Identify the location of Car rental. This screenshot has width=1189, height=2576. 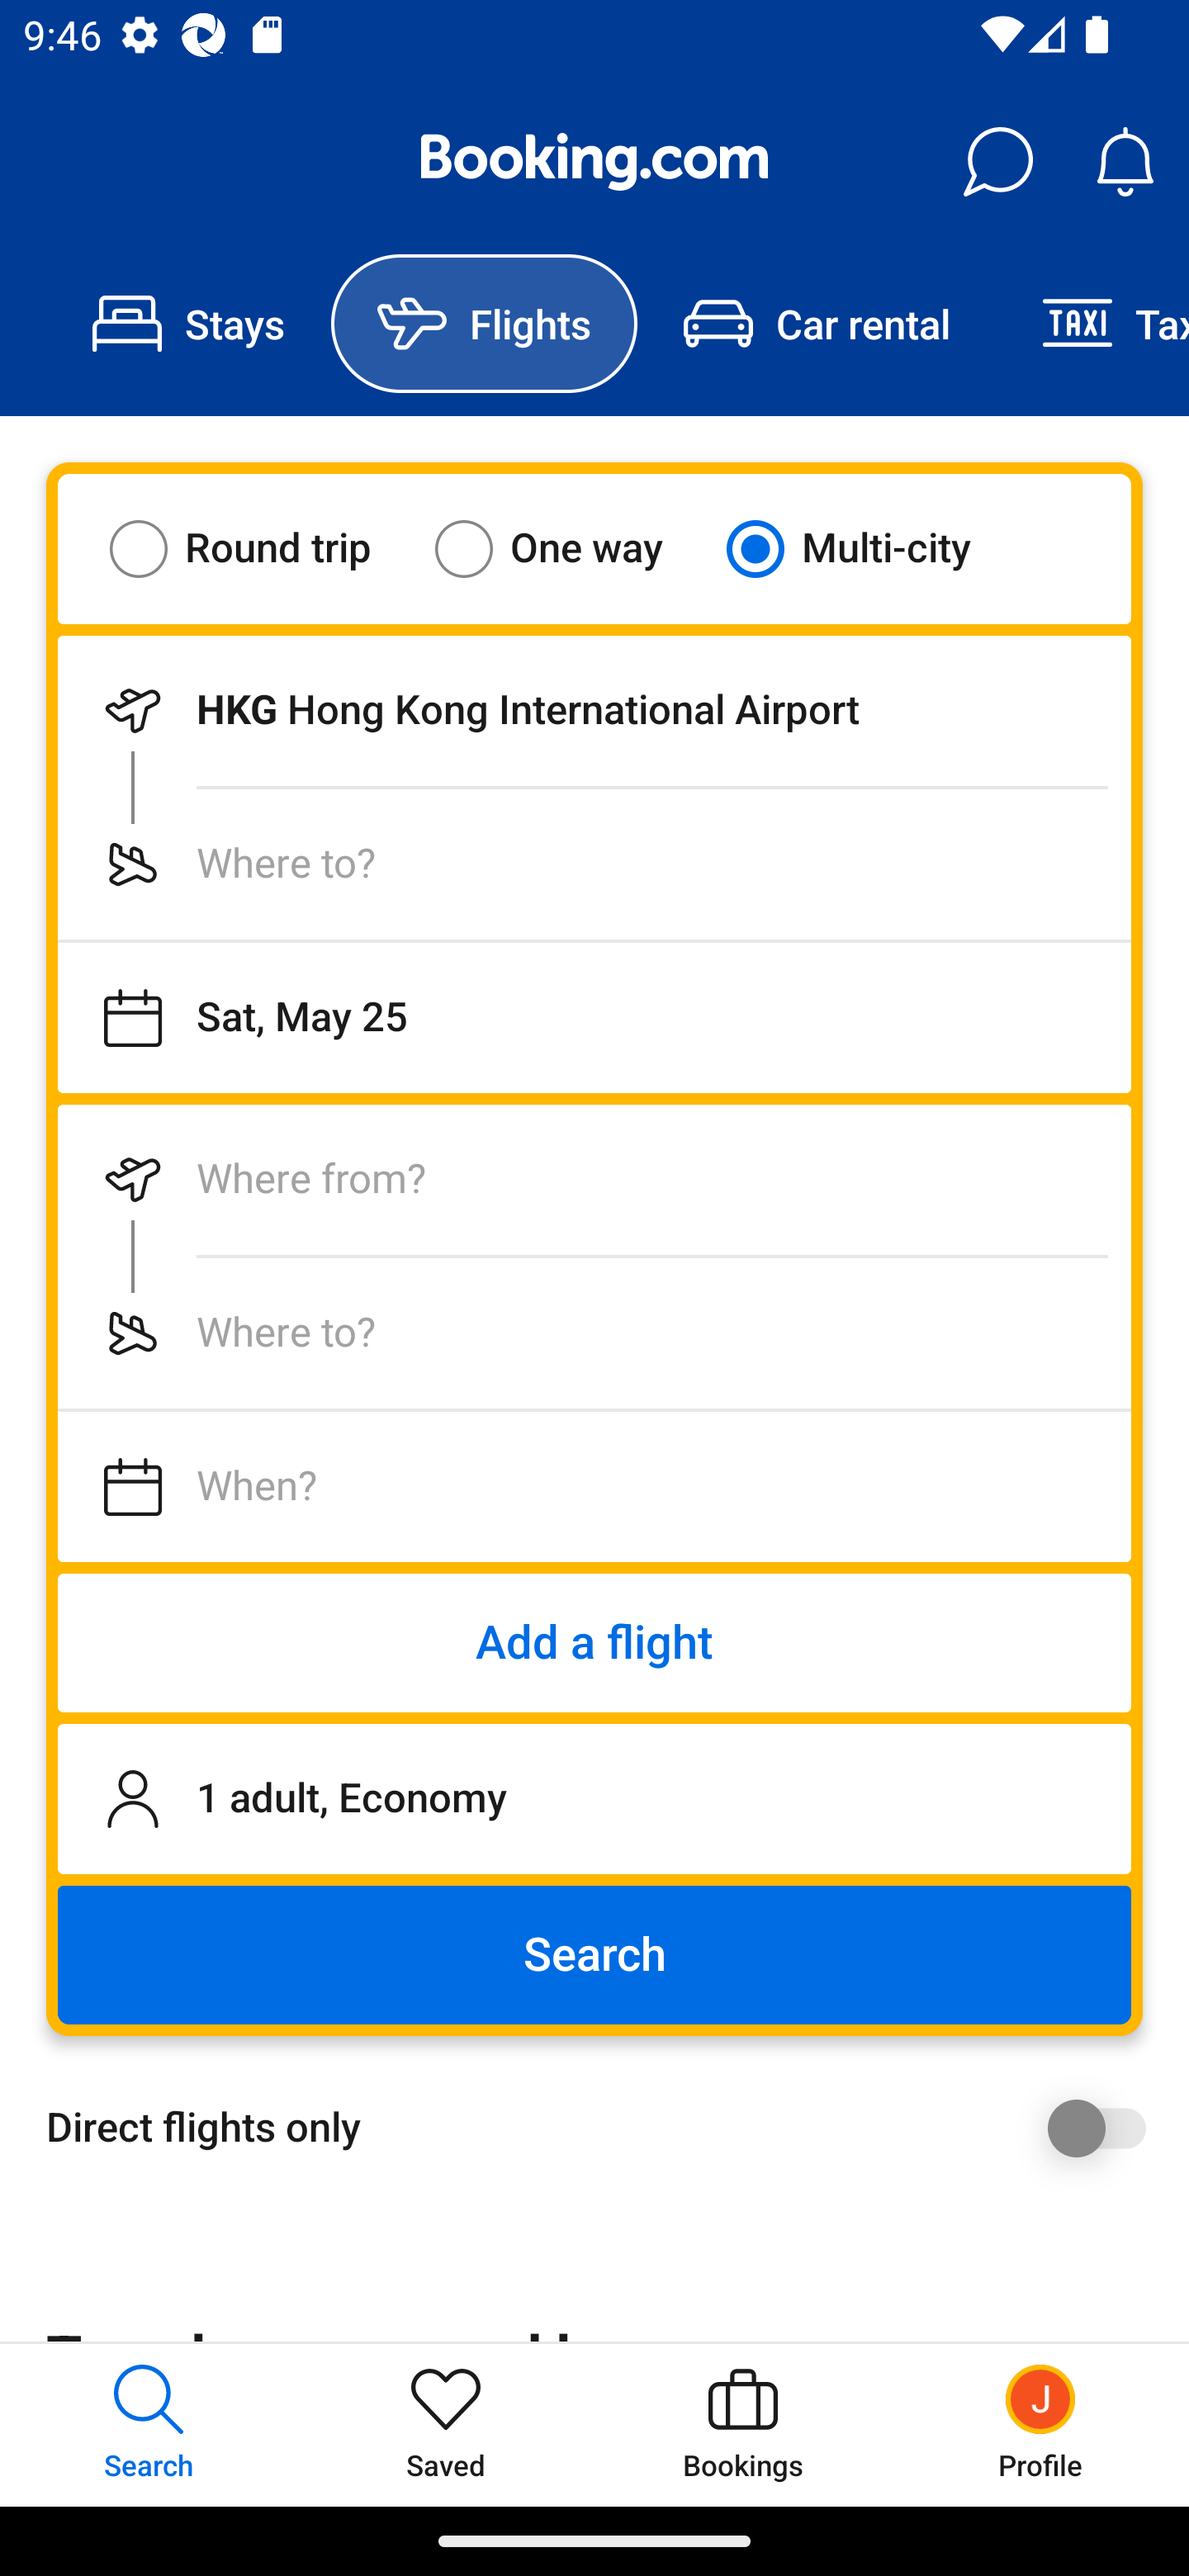
(816, 324).